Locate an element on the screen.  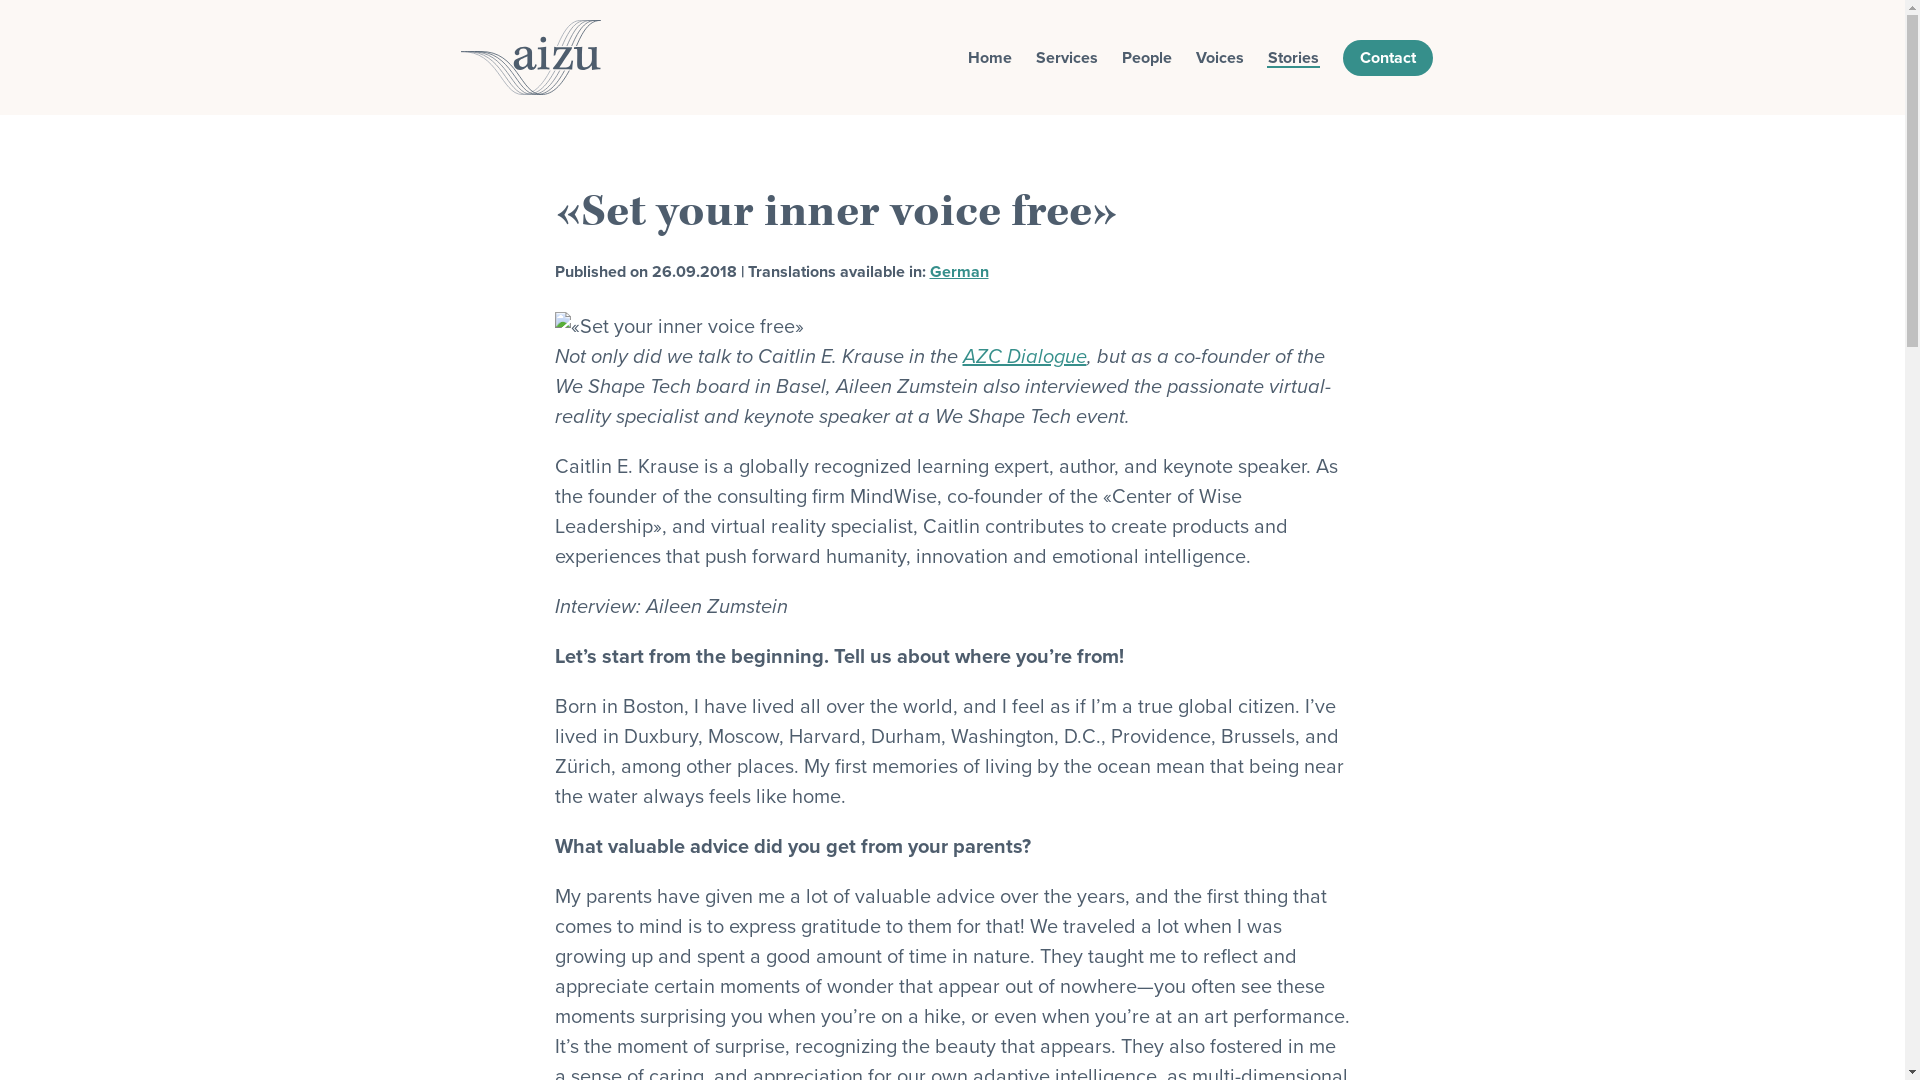
People is located at coordinates (1147, 58).